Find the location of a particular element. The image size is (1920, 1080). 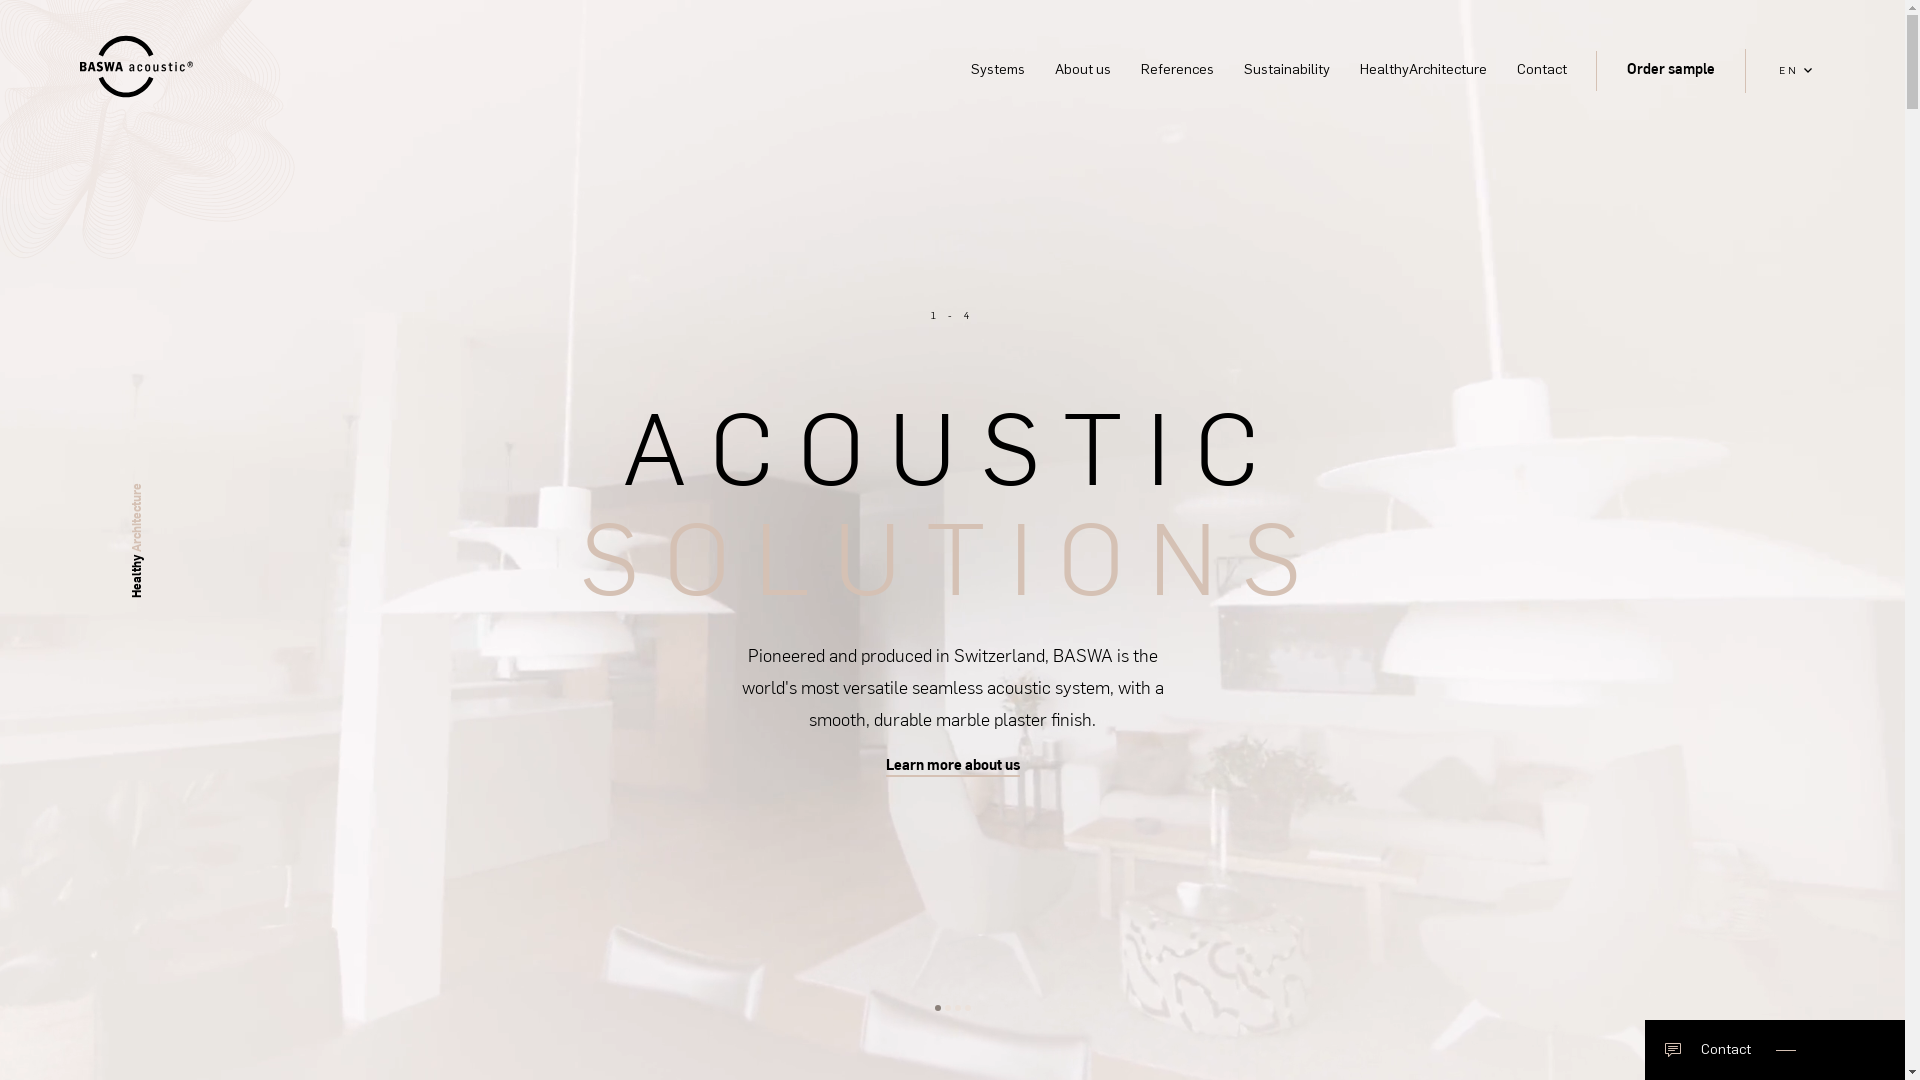

Order sample is located at coordinates (1671, 68).